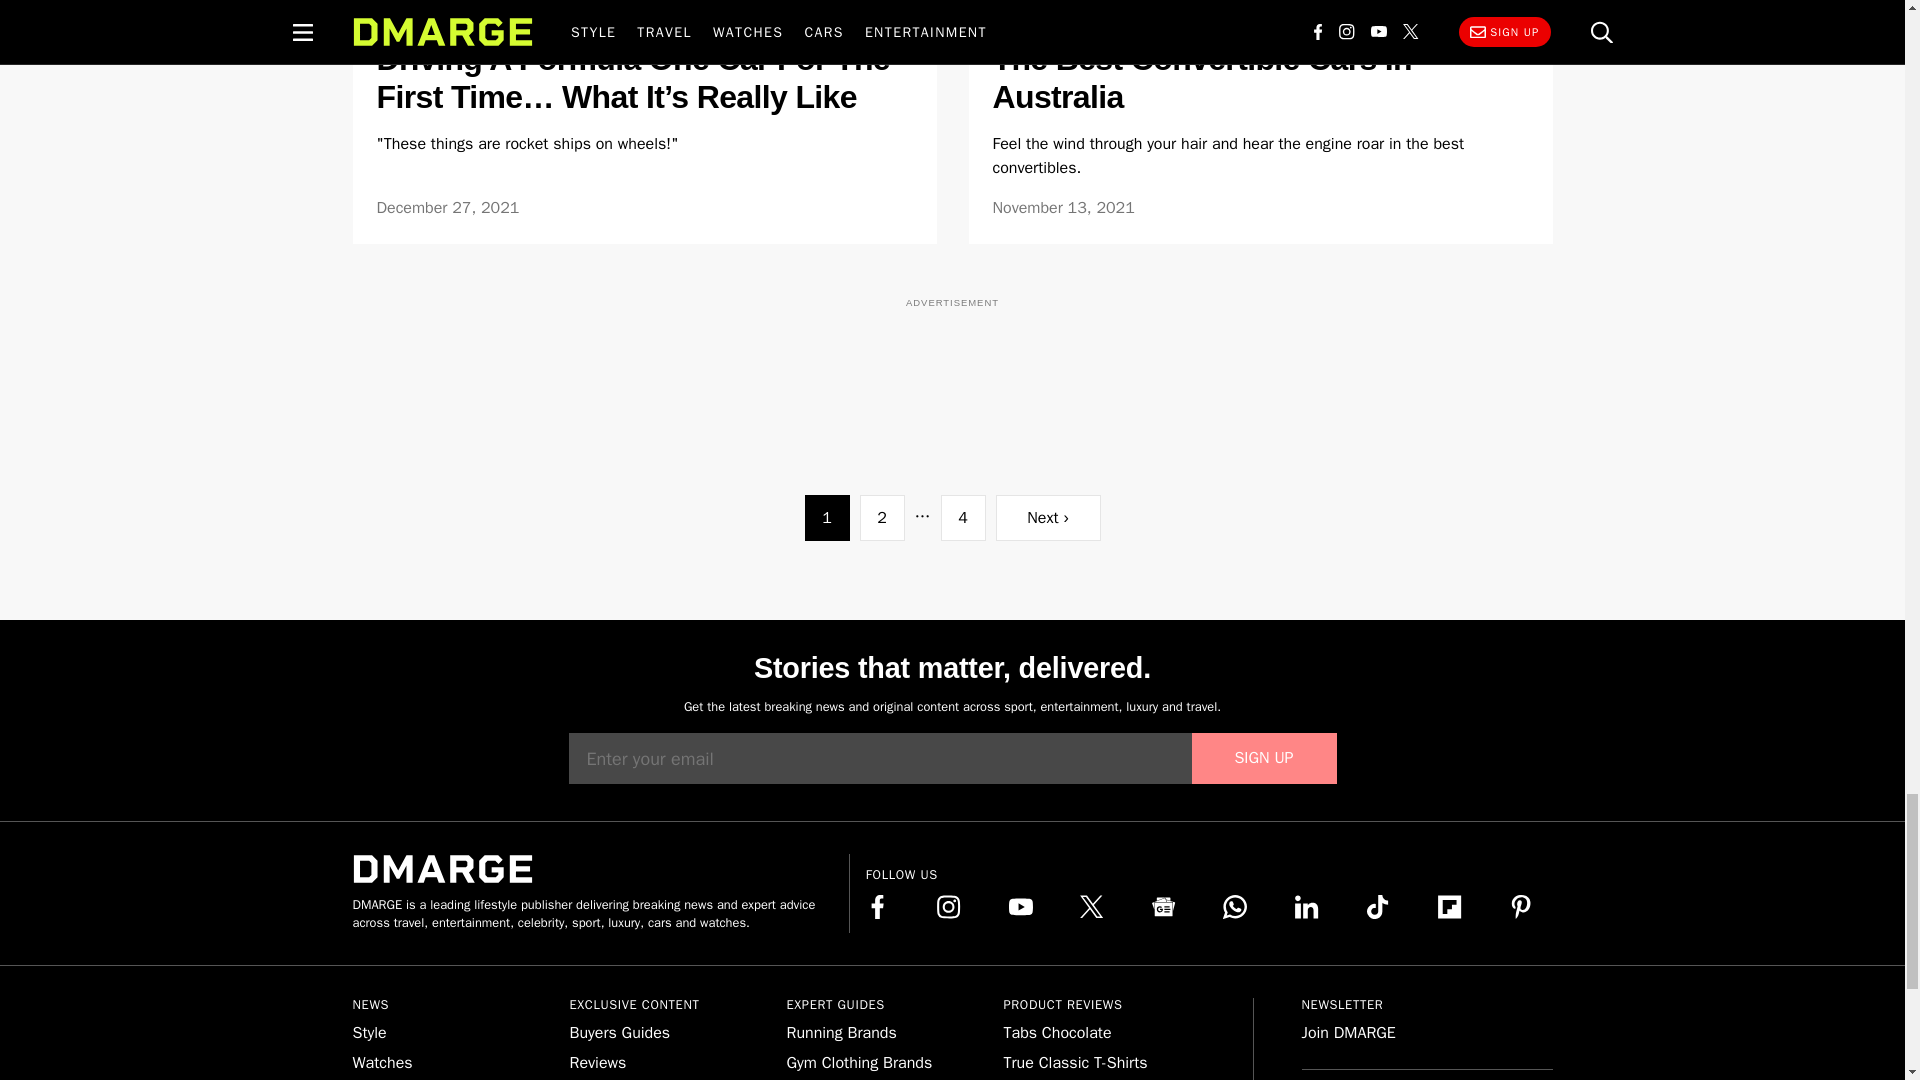 The width and height of the screenshot is (1920, 1080). What do you see at coordinates (1450, 907) in the screenshot?
I see `Visit us on Flipboard` at bounding box center [1450, 907].